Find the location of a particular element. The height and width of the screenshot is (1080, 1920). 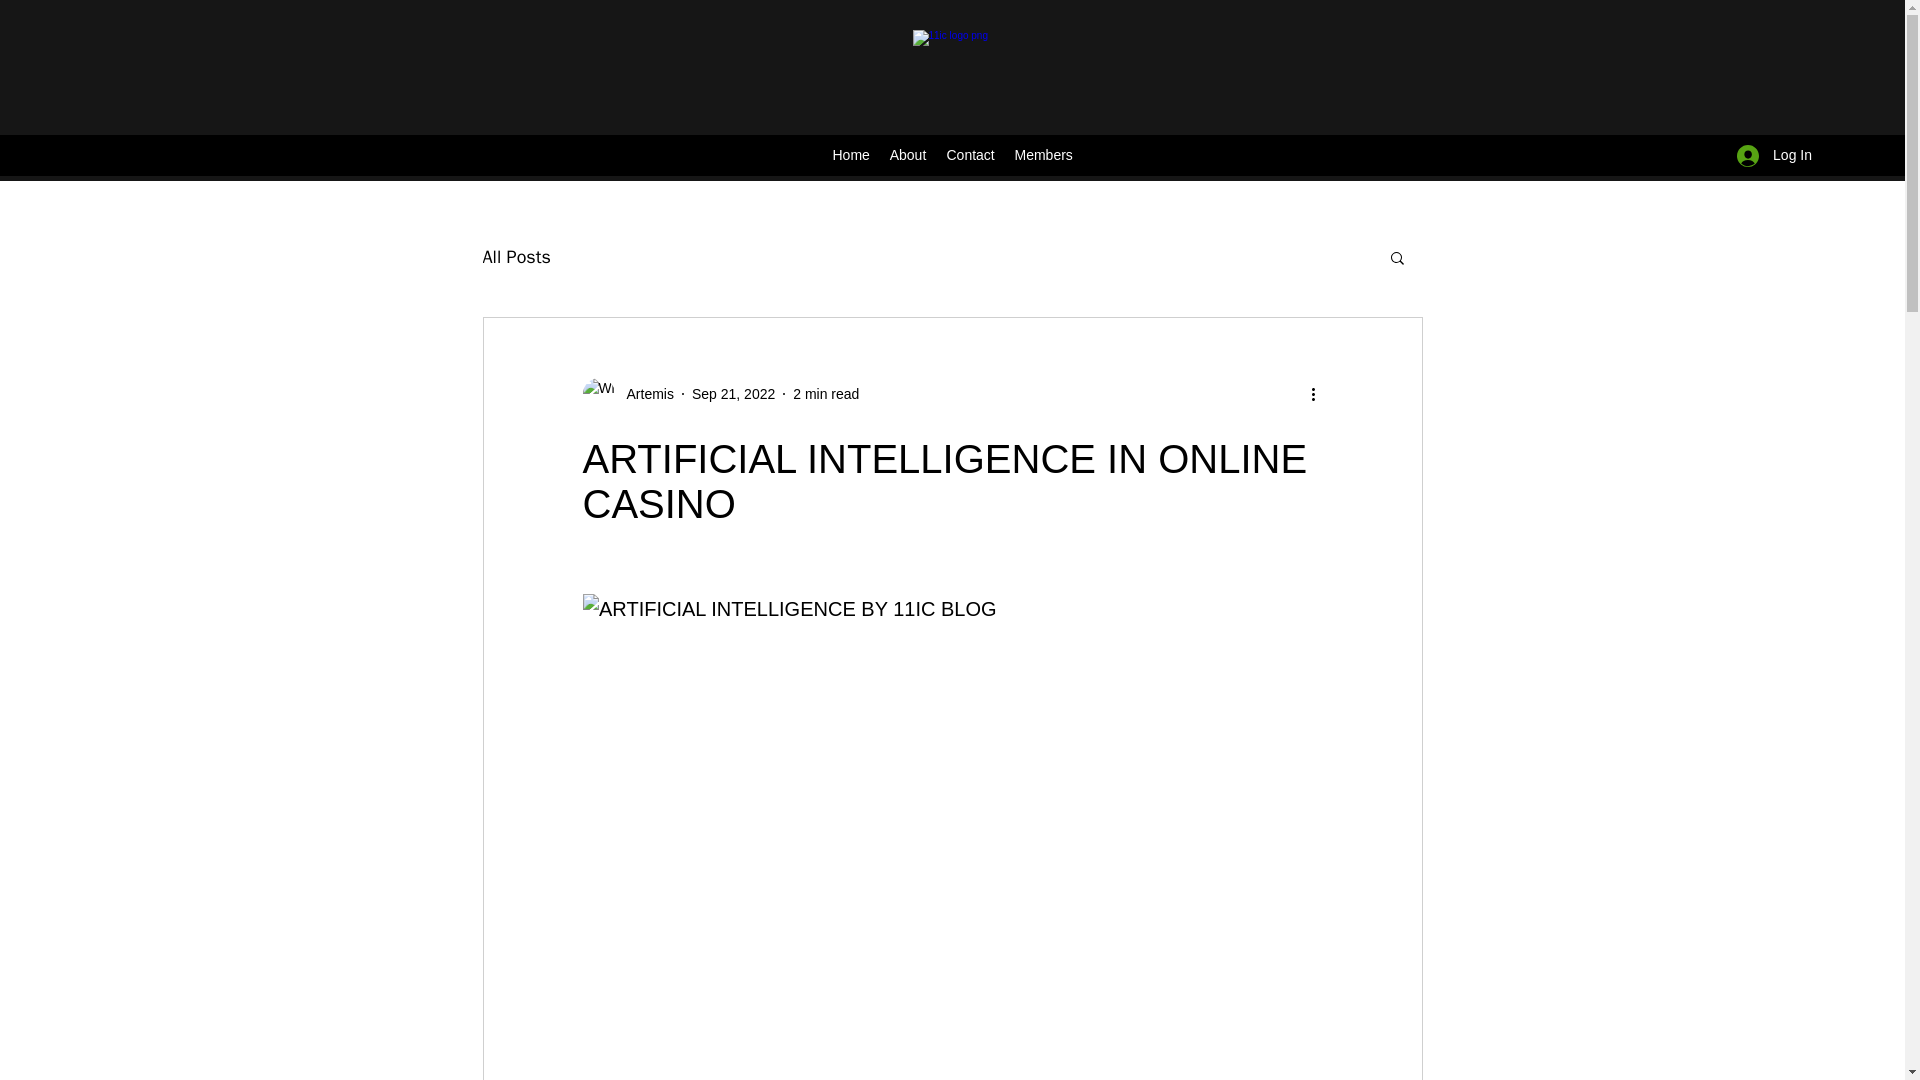

About is located at coordinates (908, 155).